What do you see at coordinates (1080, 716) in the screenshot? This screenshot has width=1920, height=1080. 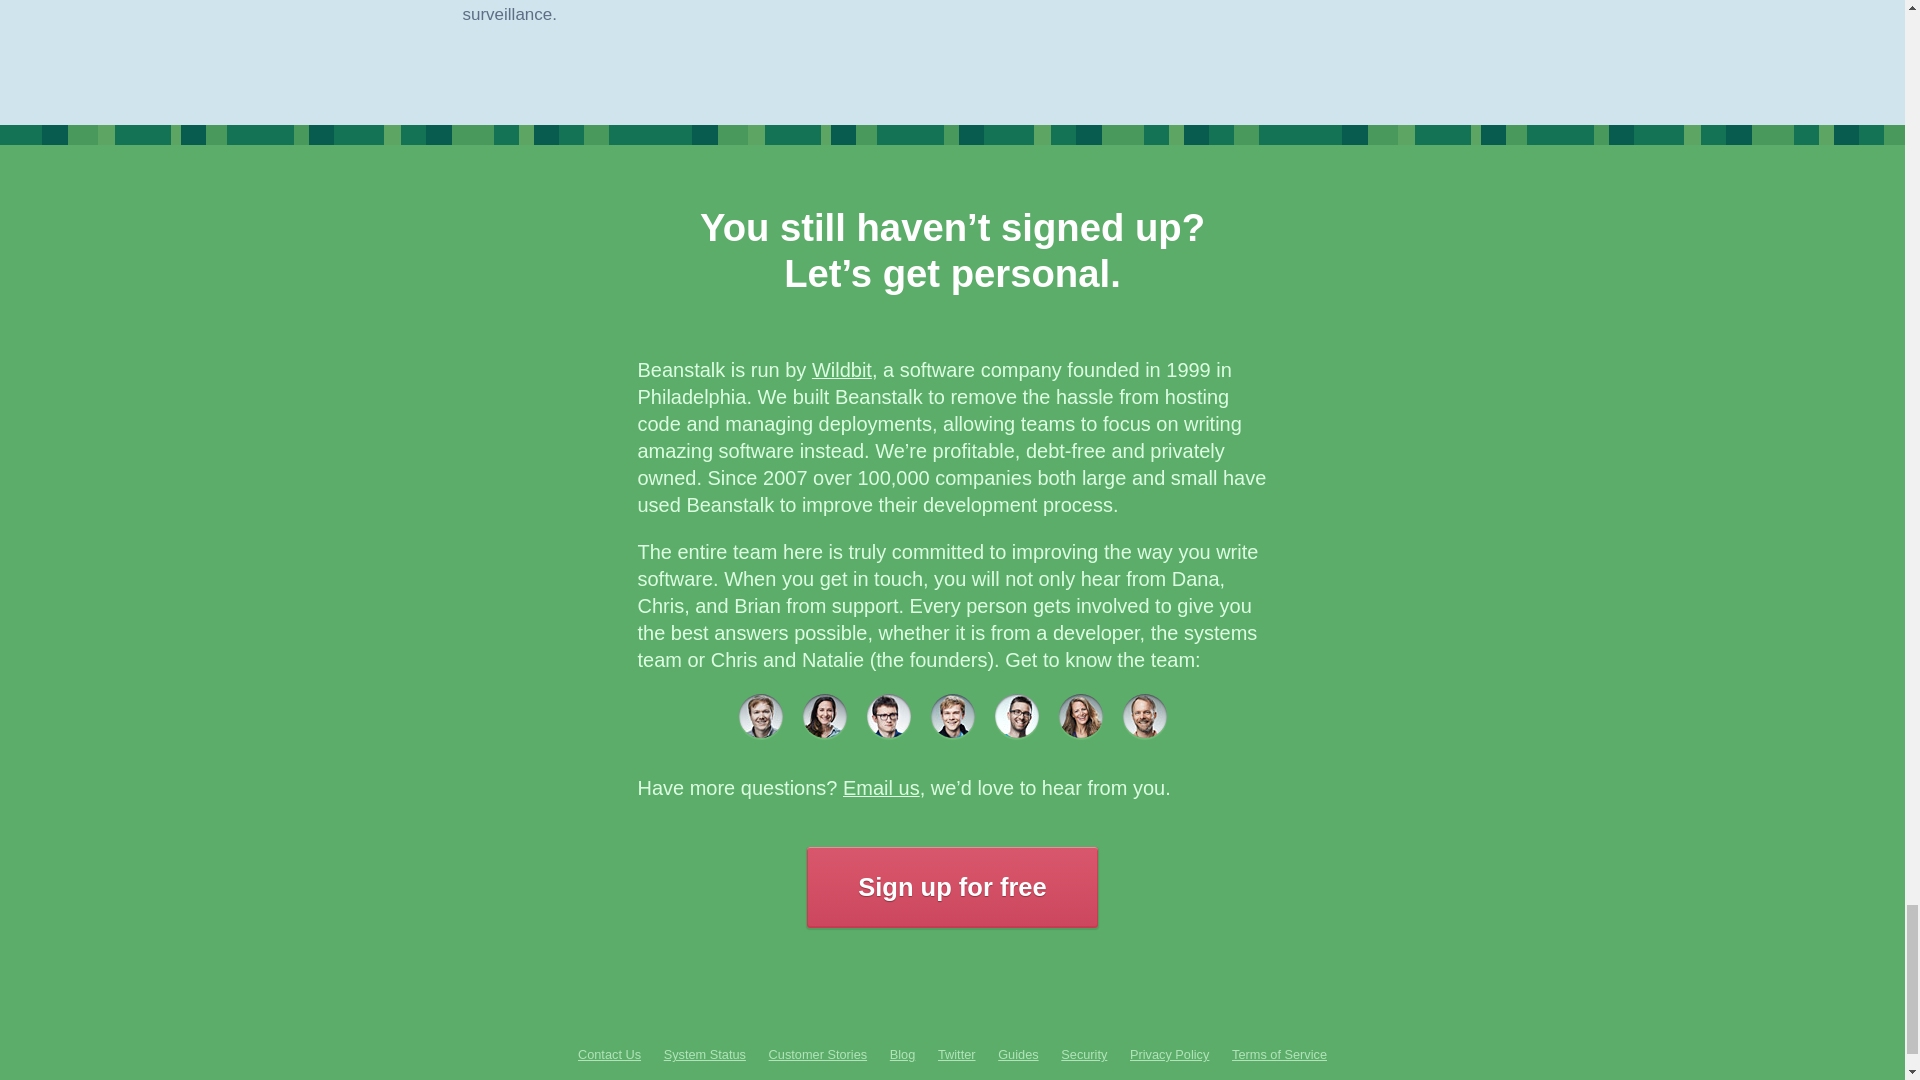 I see `Dana Chaby` at bounding box center [1080, 716].